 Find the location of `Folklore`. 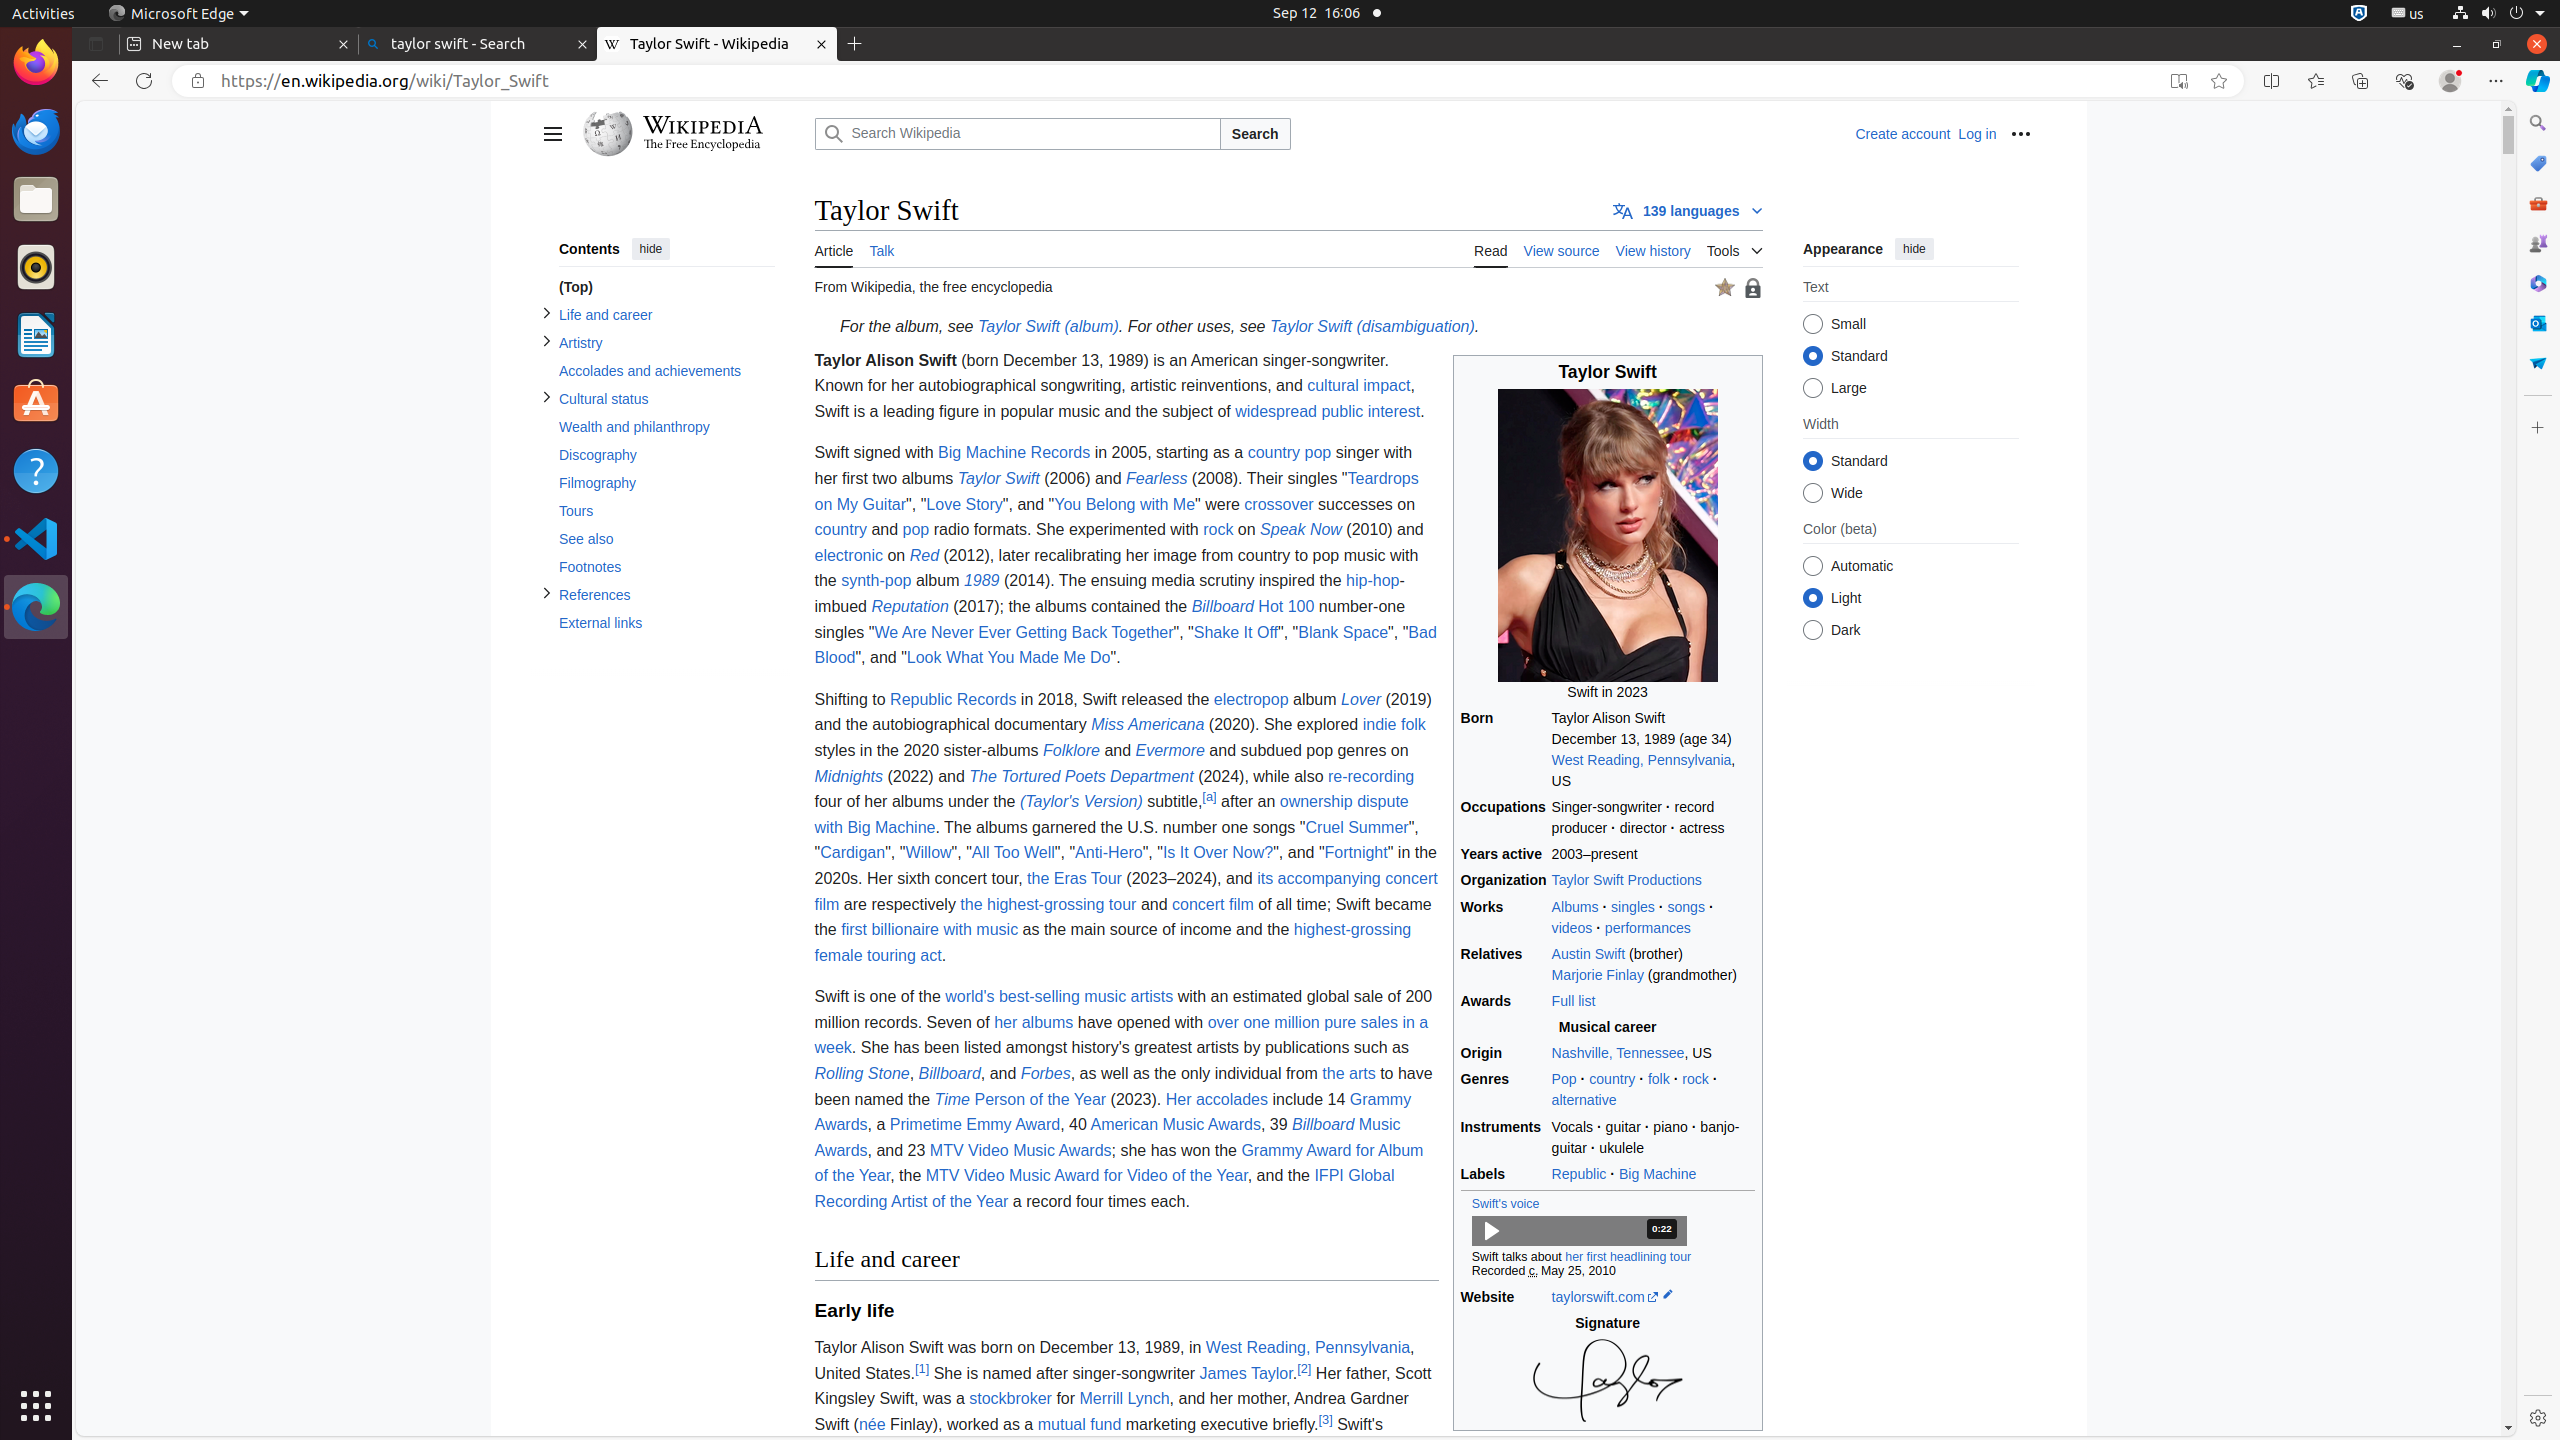

Folklore is located at coordinates (1072, 750).